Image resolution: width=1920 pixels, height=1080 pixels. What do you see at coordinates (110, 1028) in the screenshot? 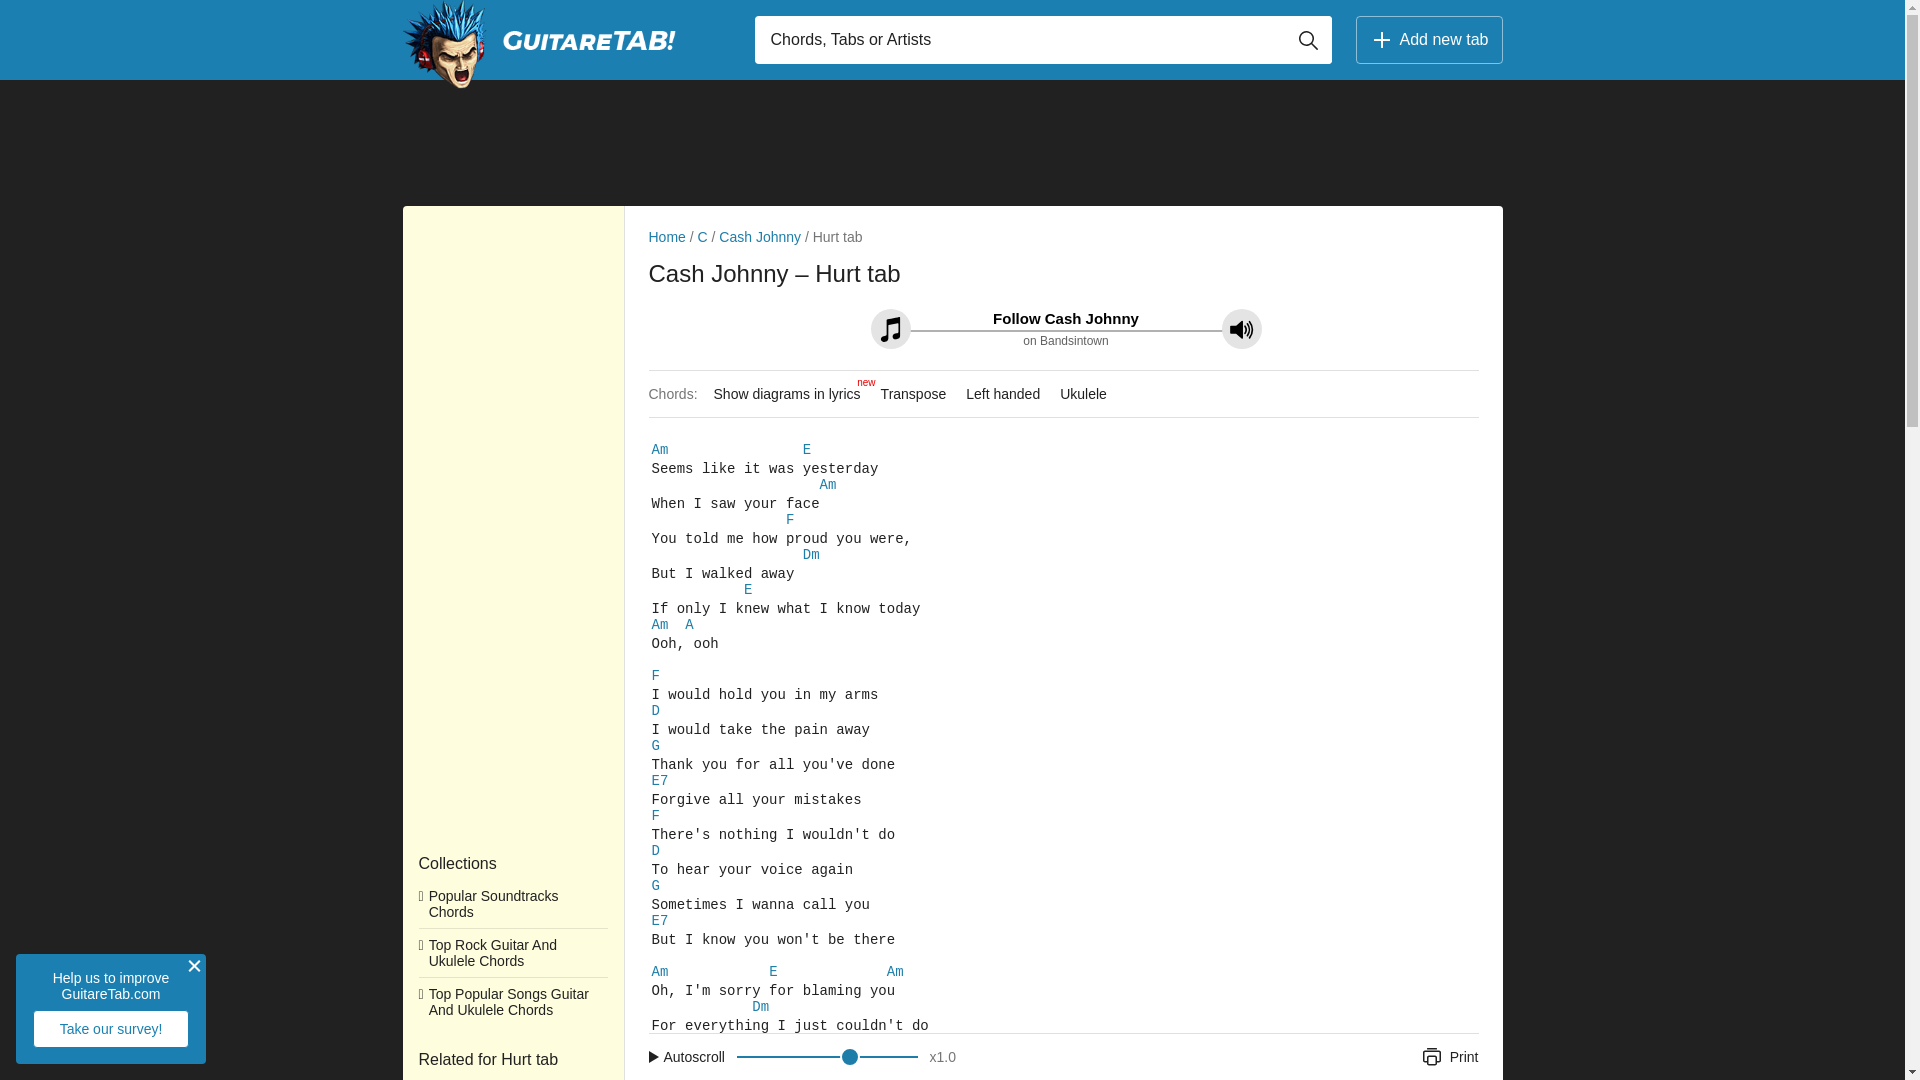
I see `Take our survey!` at bounding box center [110, 1028].